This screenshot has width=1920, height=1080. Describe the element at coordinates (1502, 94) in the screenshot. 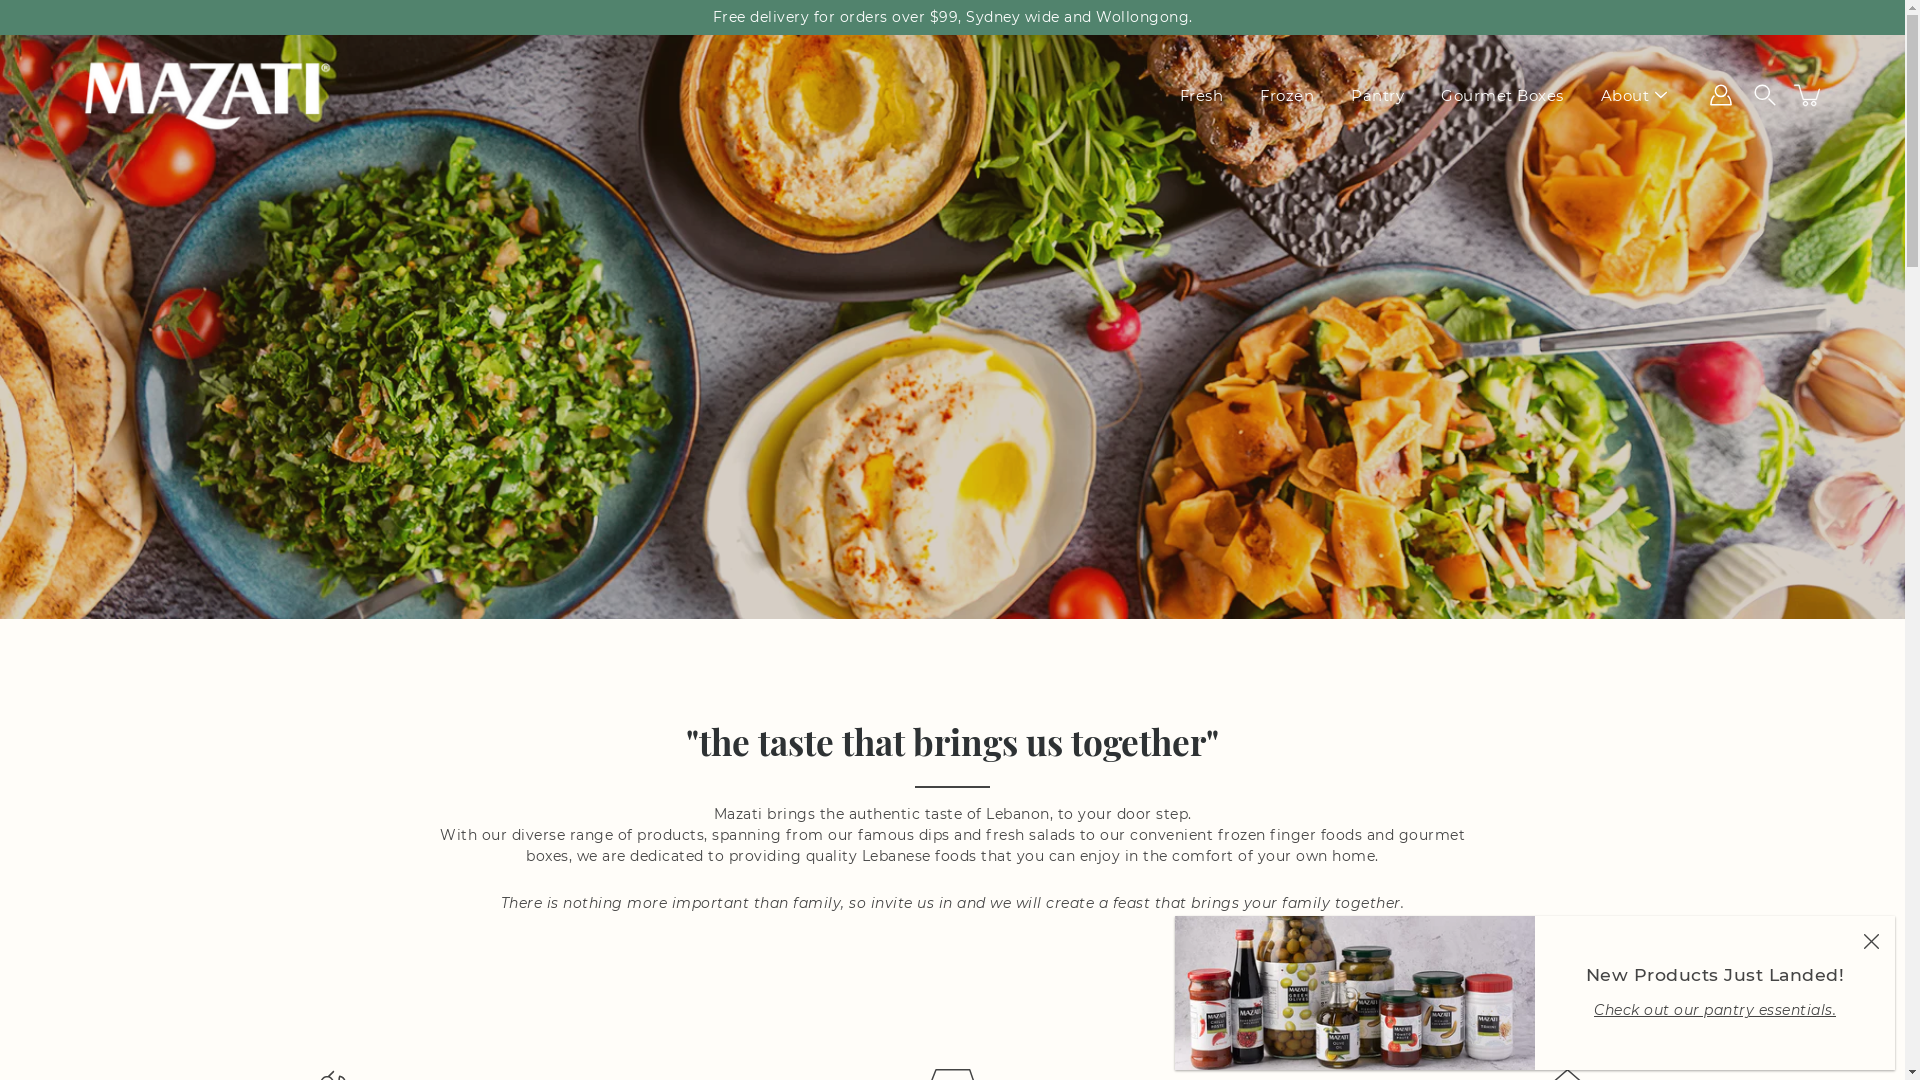

I see `Gourmet Boxes` at that location.